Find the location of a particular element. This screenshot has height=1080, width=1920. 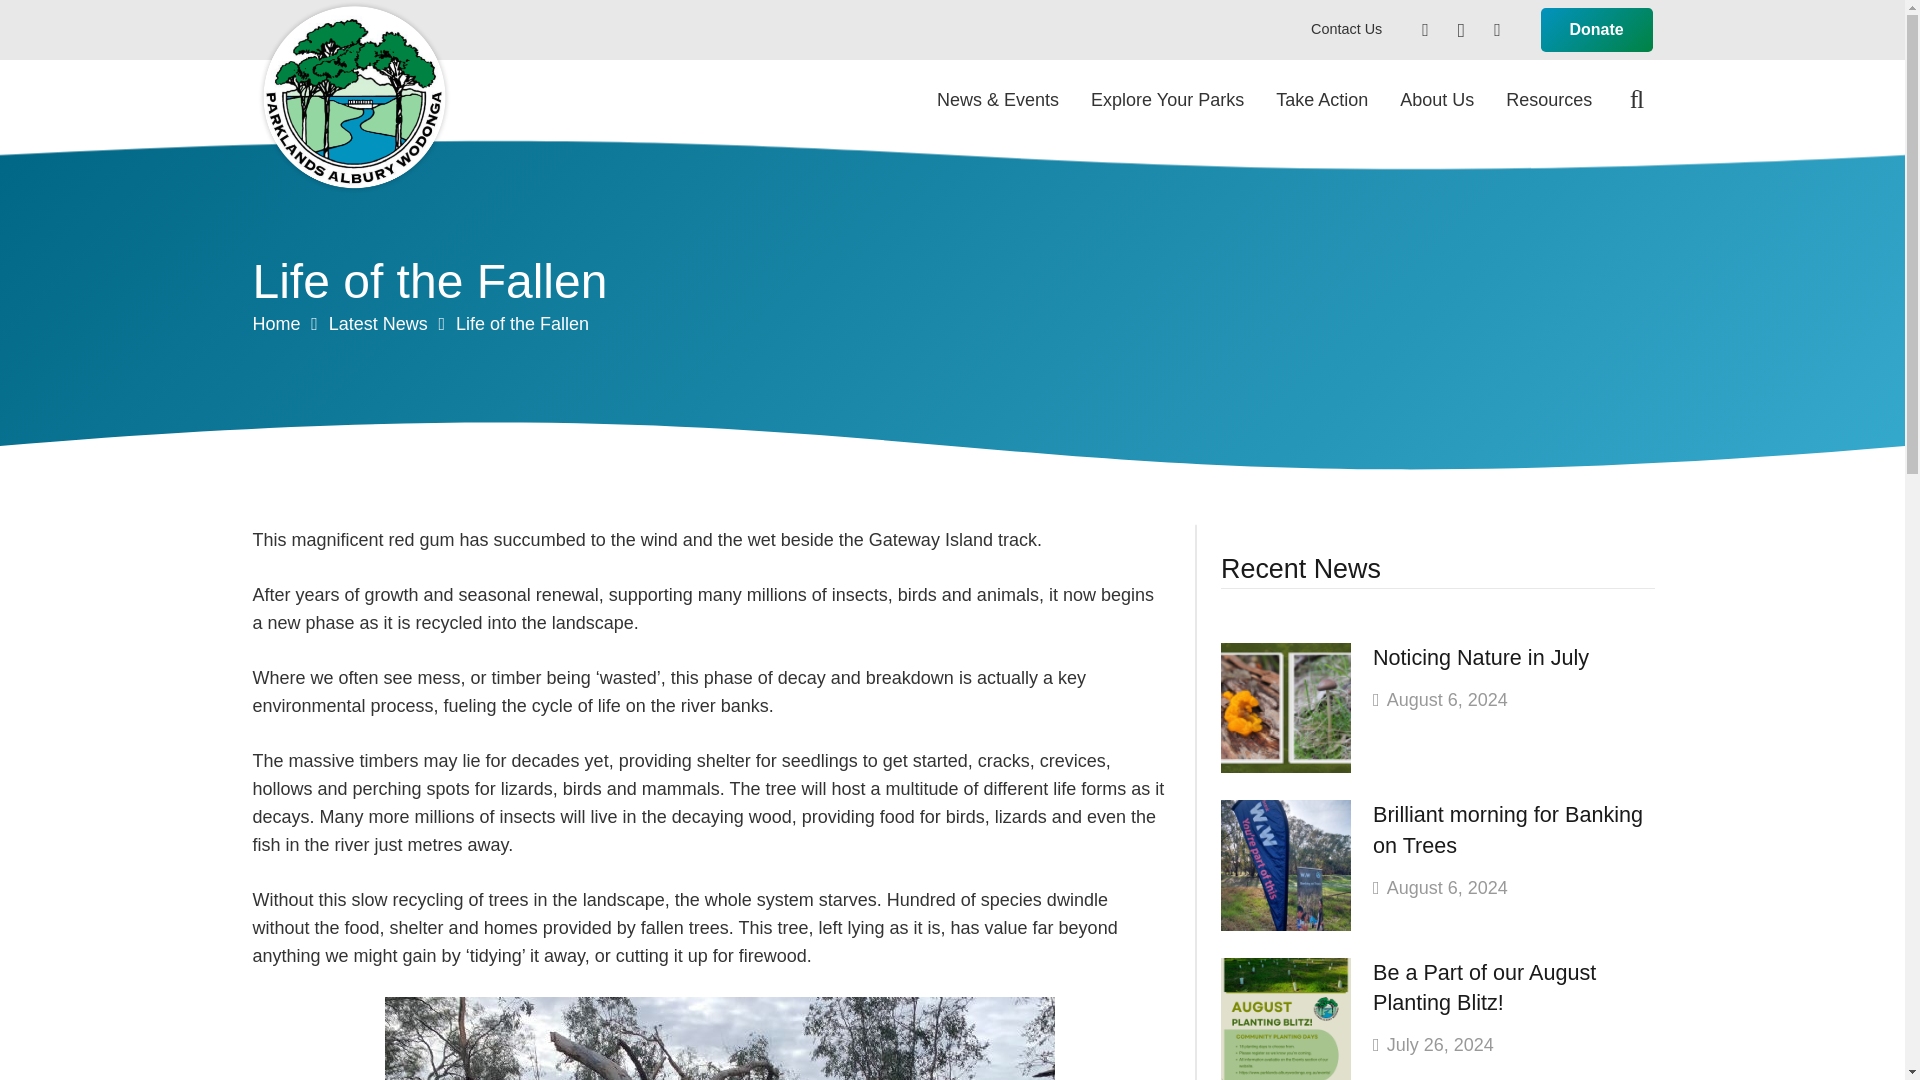

Contact Us is located at coordinates (1346, 28).